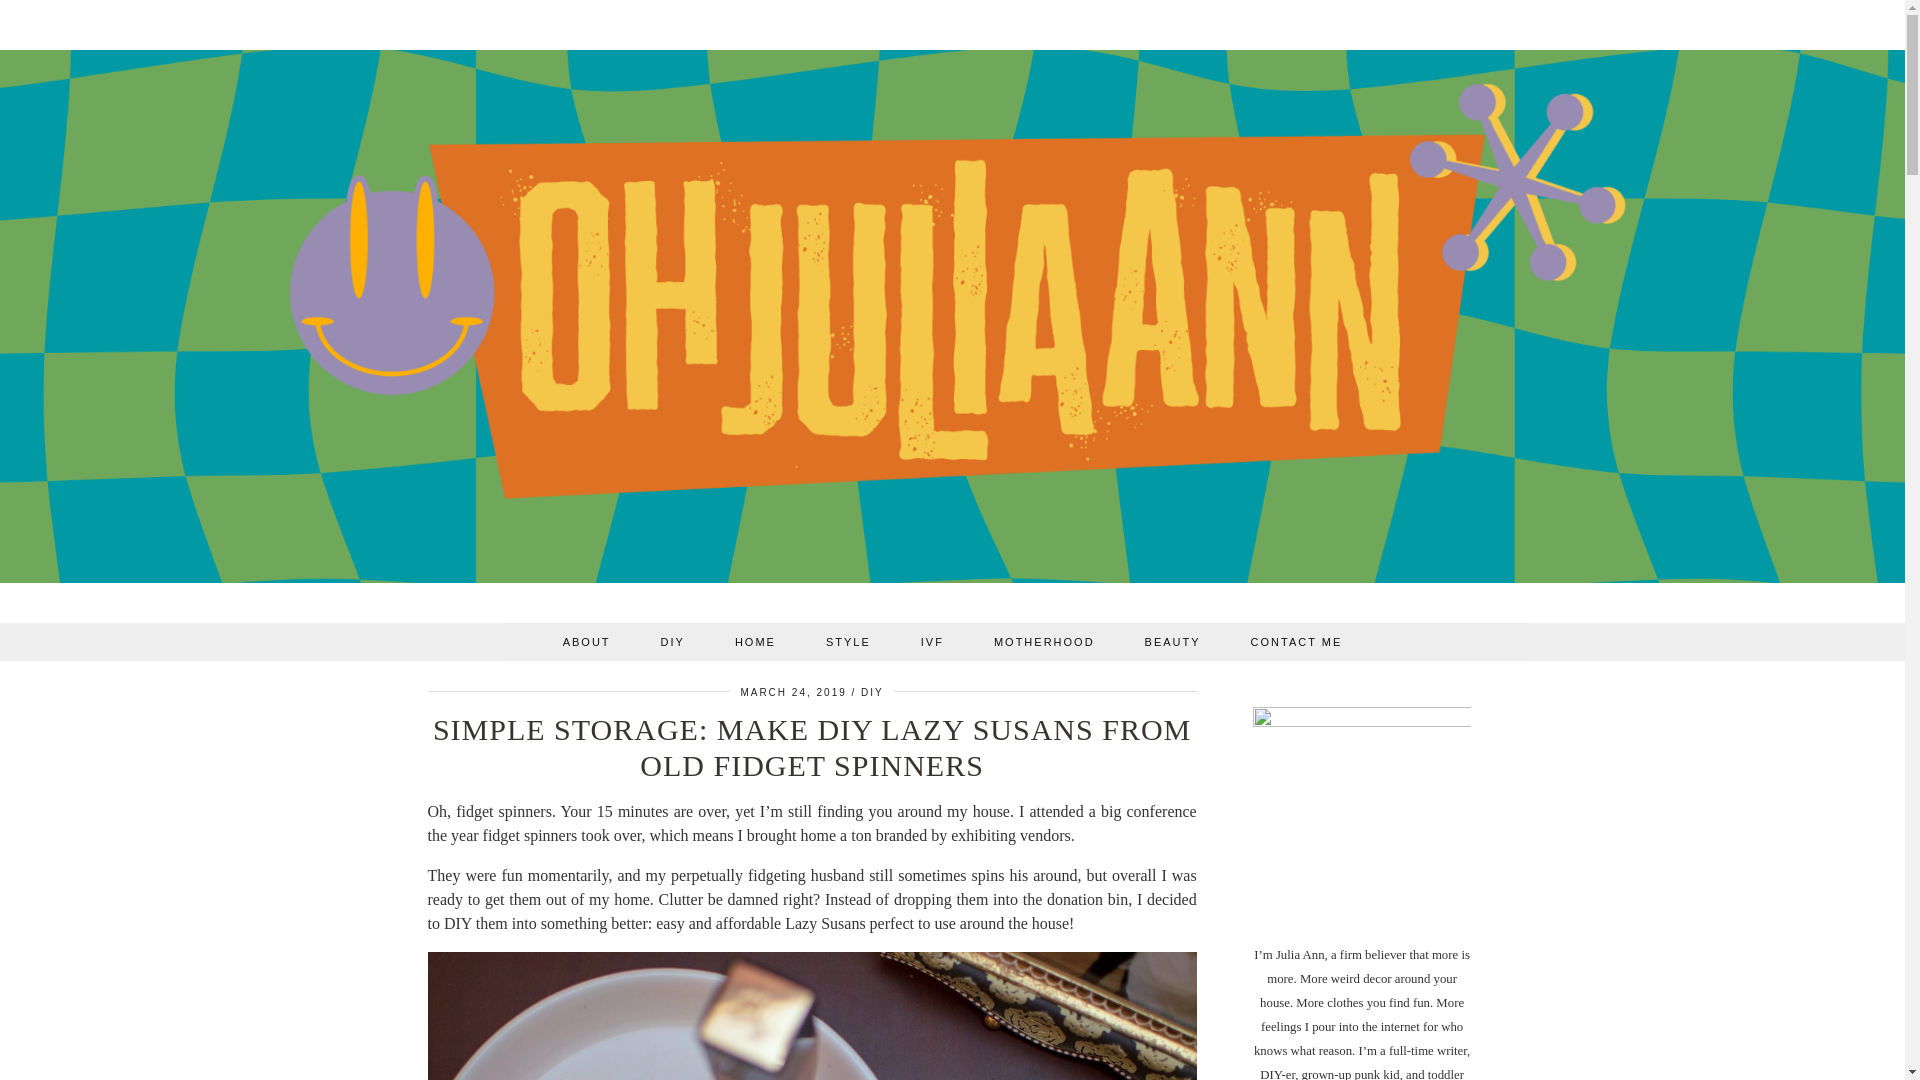 Image resolution: width=1920 pixels, height=1080 pixels. What do you see at coordinates (1044, 642) in the screenshot?
I see `MOTHERHOOD` at bounding box center [1044, 642].